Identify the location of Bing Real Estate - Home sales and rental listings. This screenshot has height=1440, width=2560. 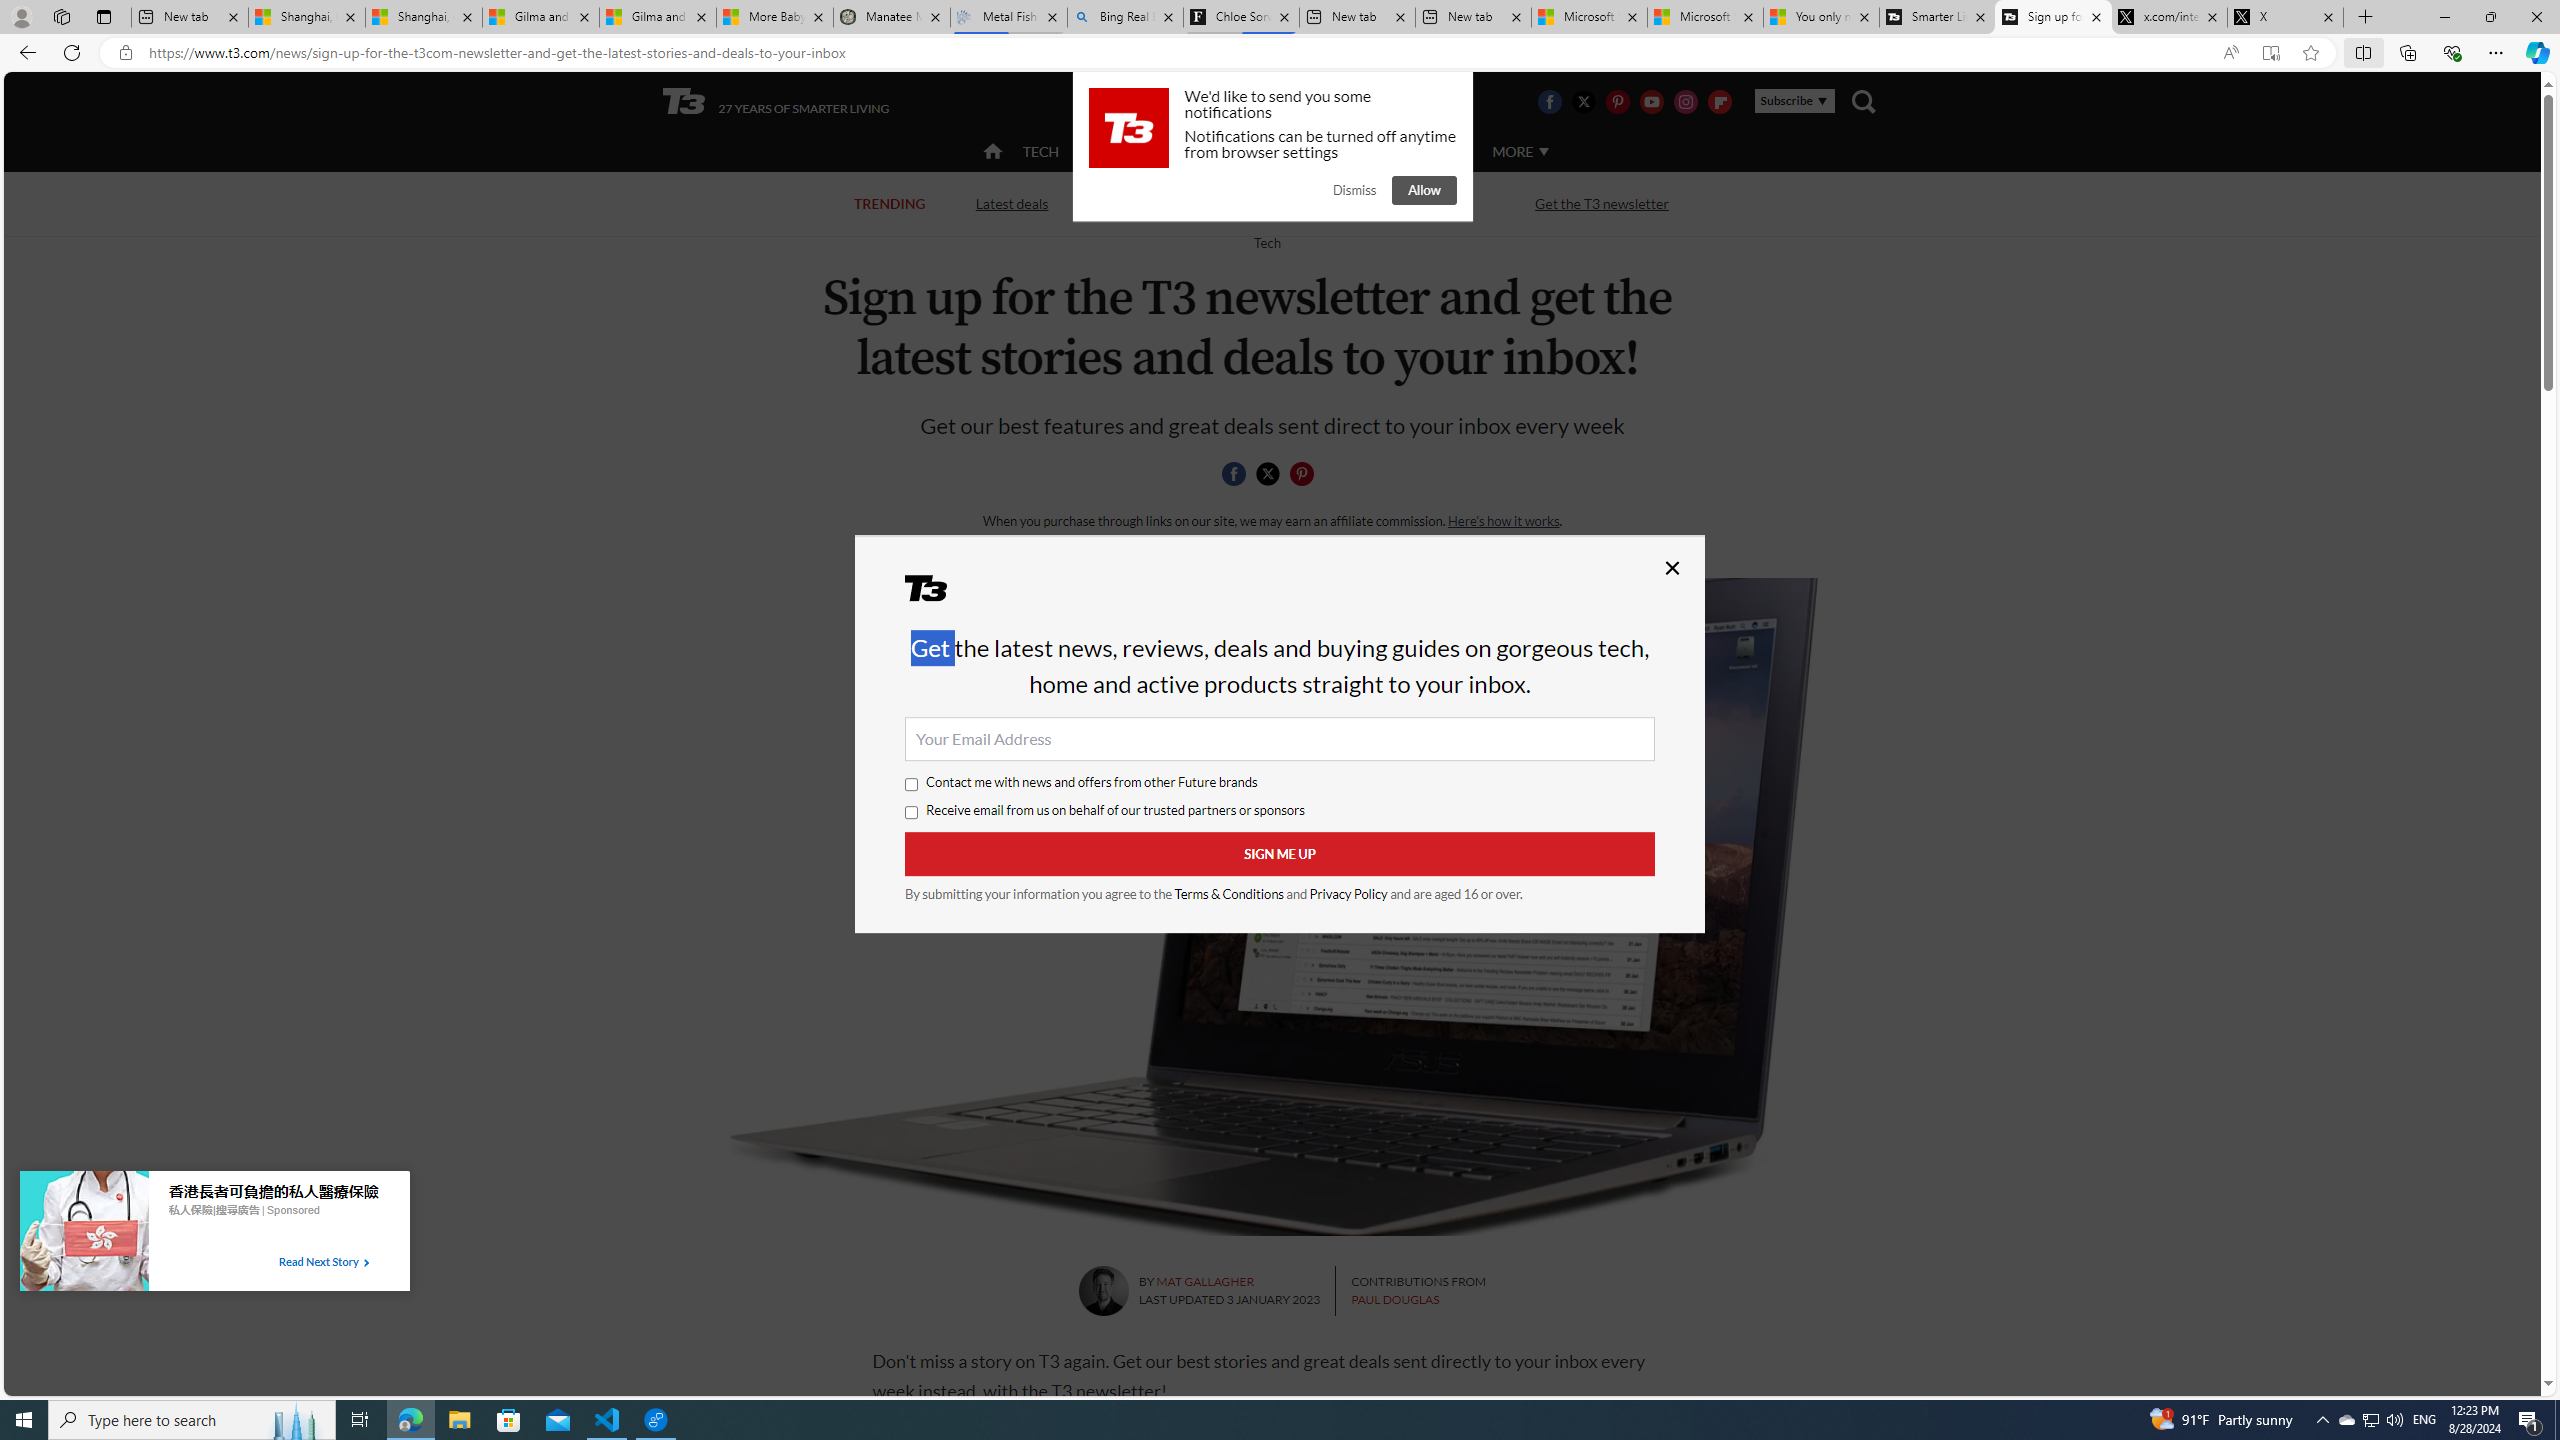
(1126, 17).